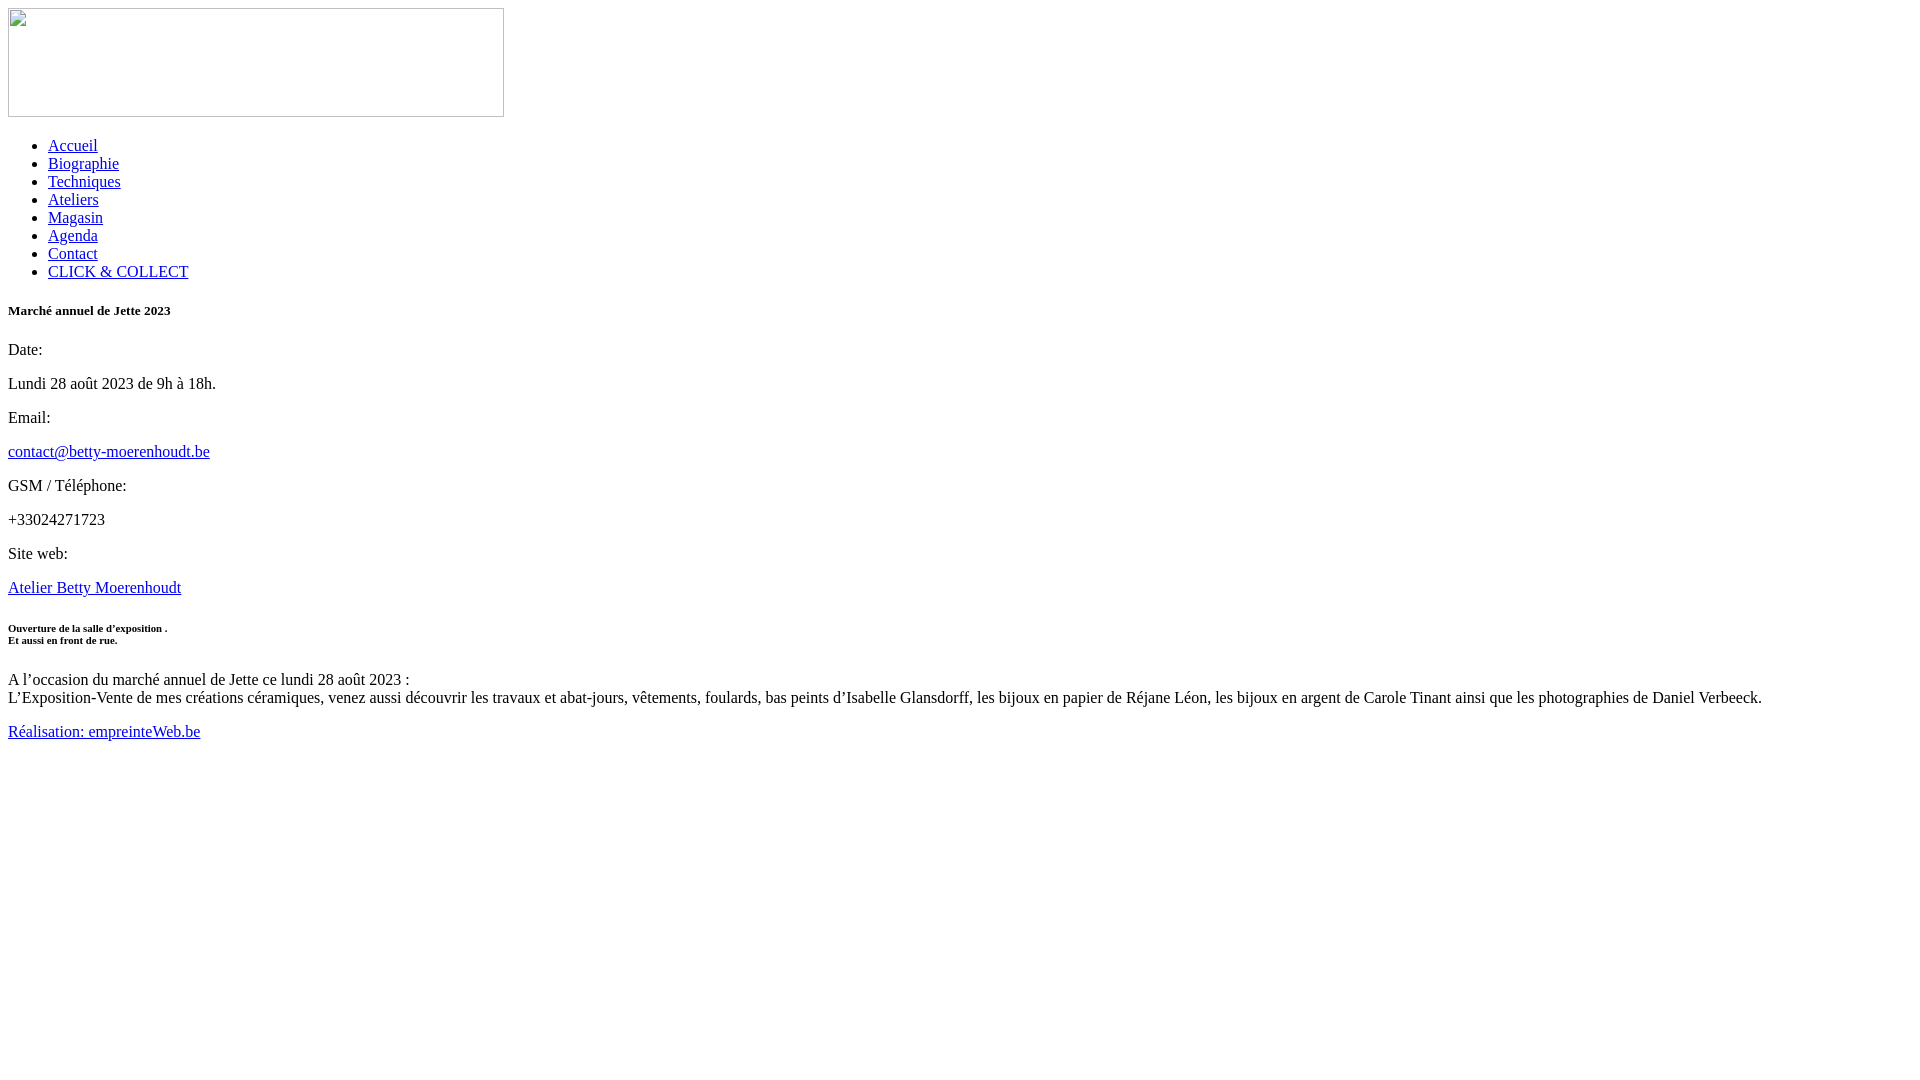  Describe the element at coordinates (118, 272) in the screenshot. I see `CLICK & COLLECT` at that location.